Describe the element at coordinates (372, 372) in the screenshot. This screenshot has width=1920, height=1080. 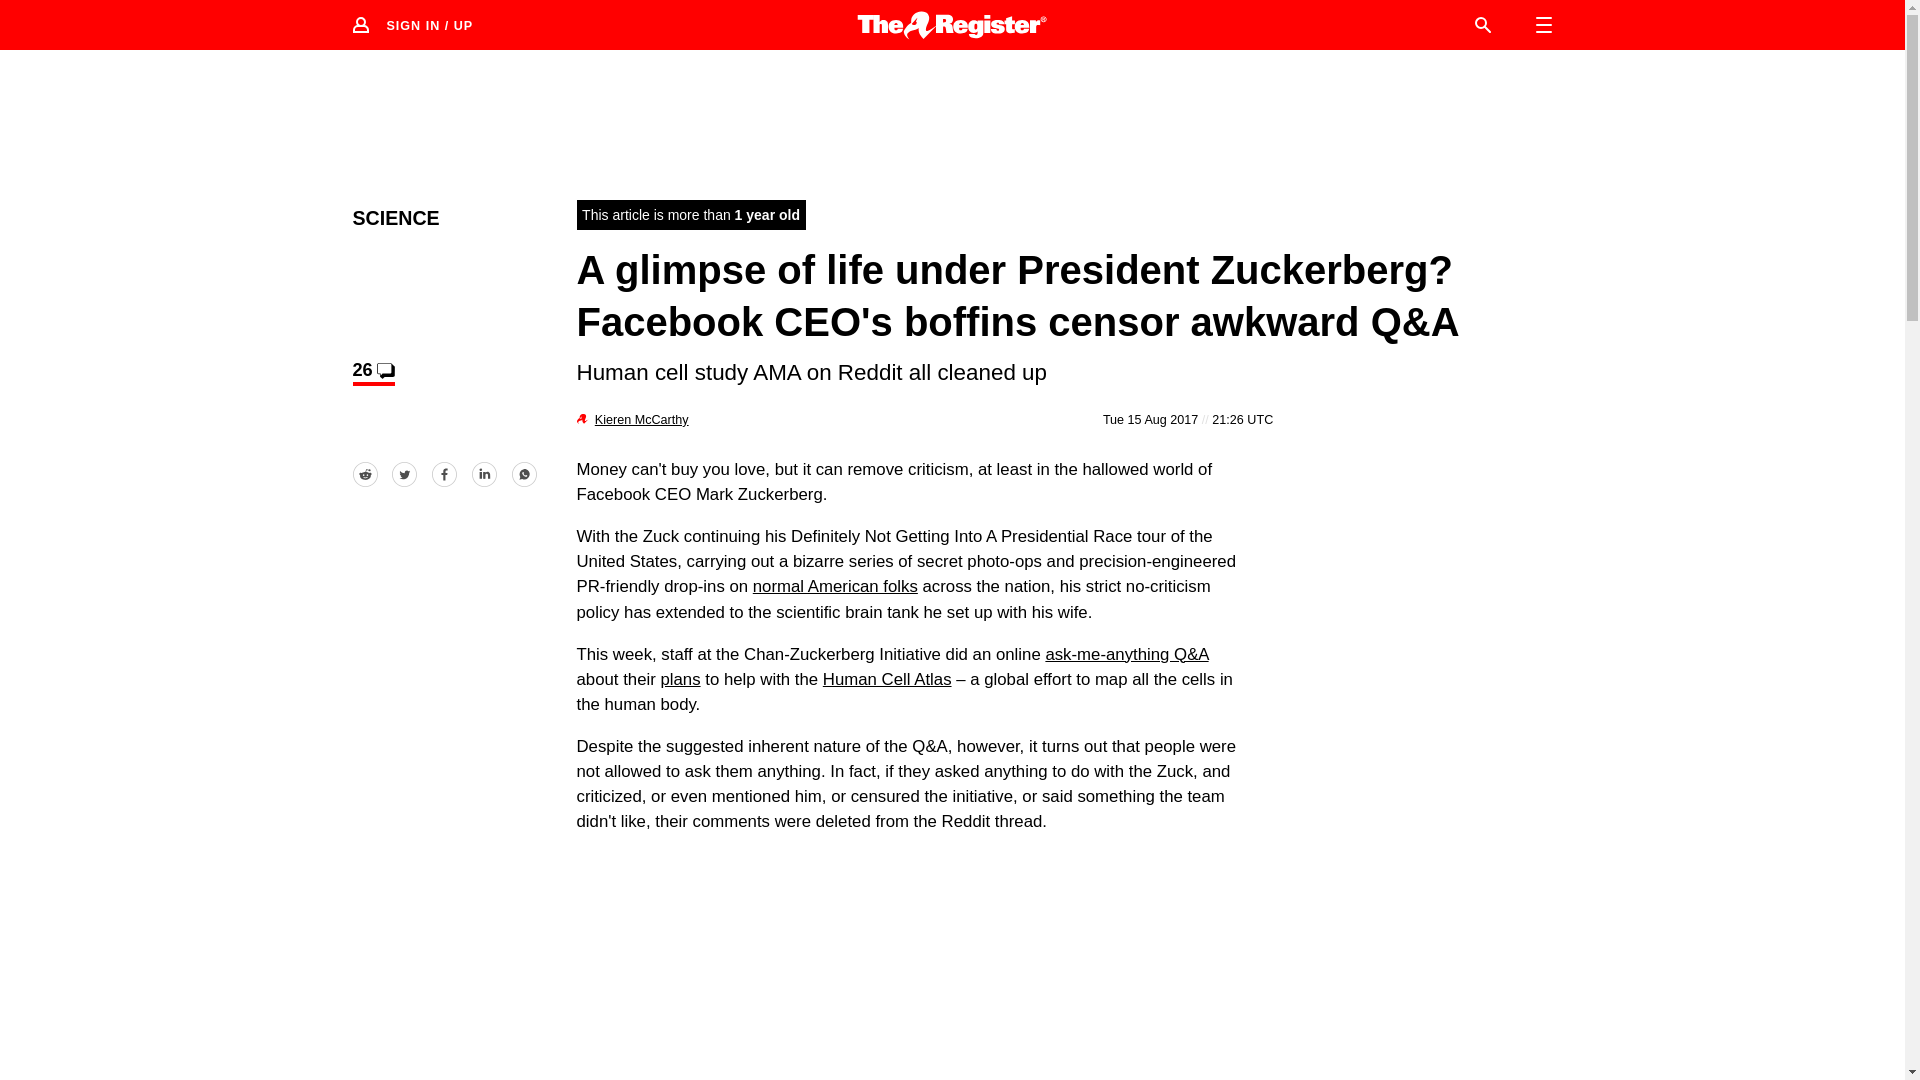
I see `View comments on this article` at that location.